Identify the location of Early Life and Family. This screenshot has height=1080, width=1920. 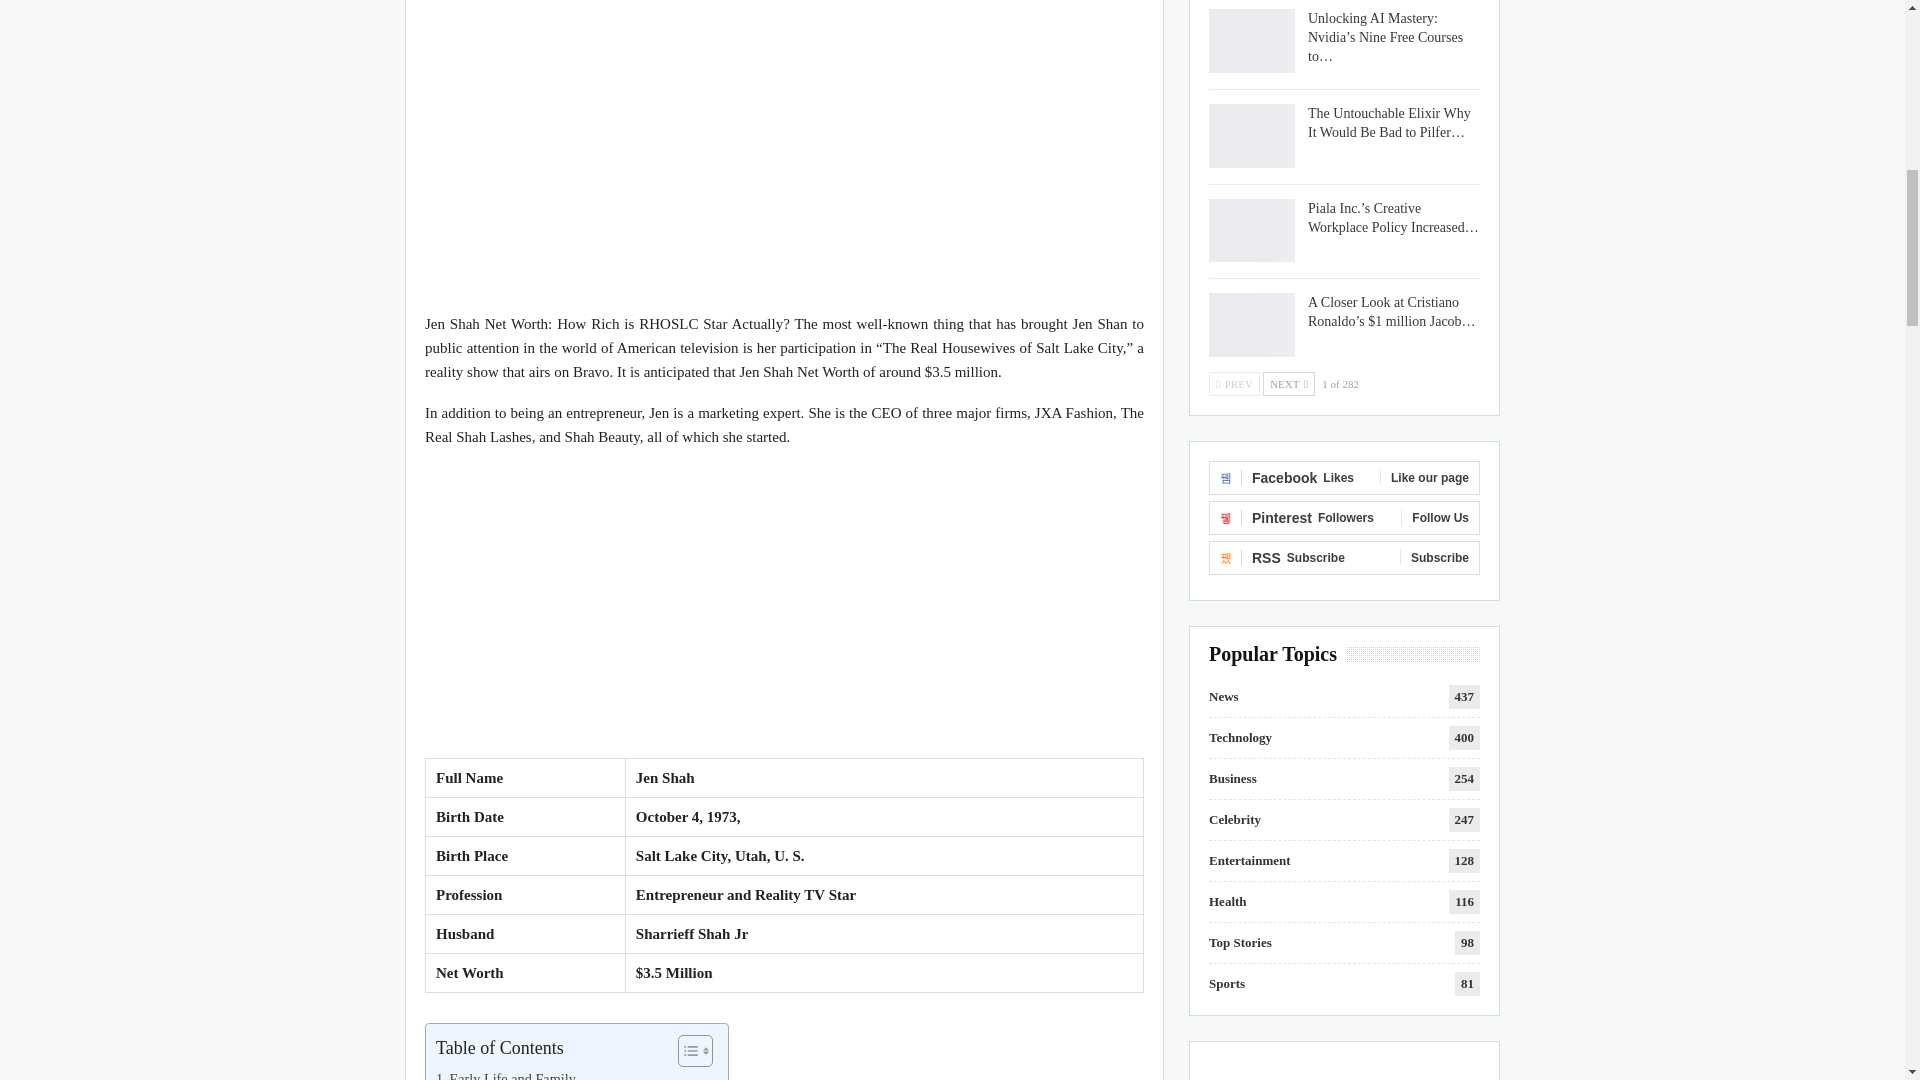
(506, 1074).